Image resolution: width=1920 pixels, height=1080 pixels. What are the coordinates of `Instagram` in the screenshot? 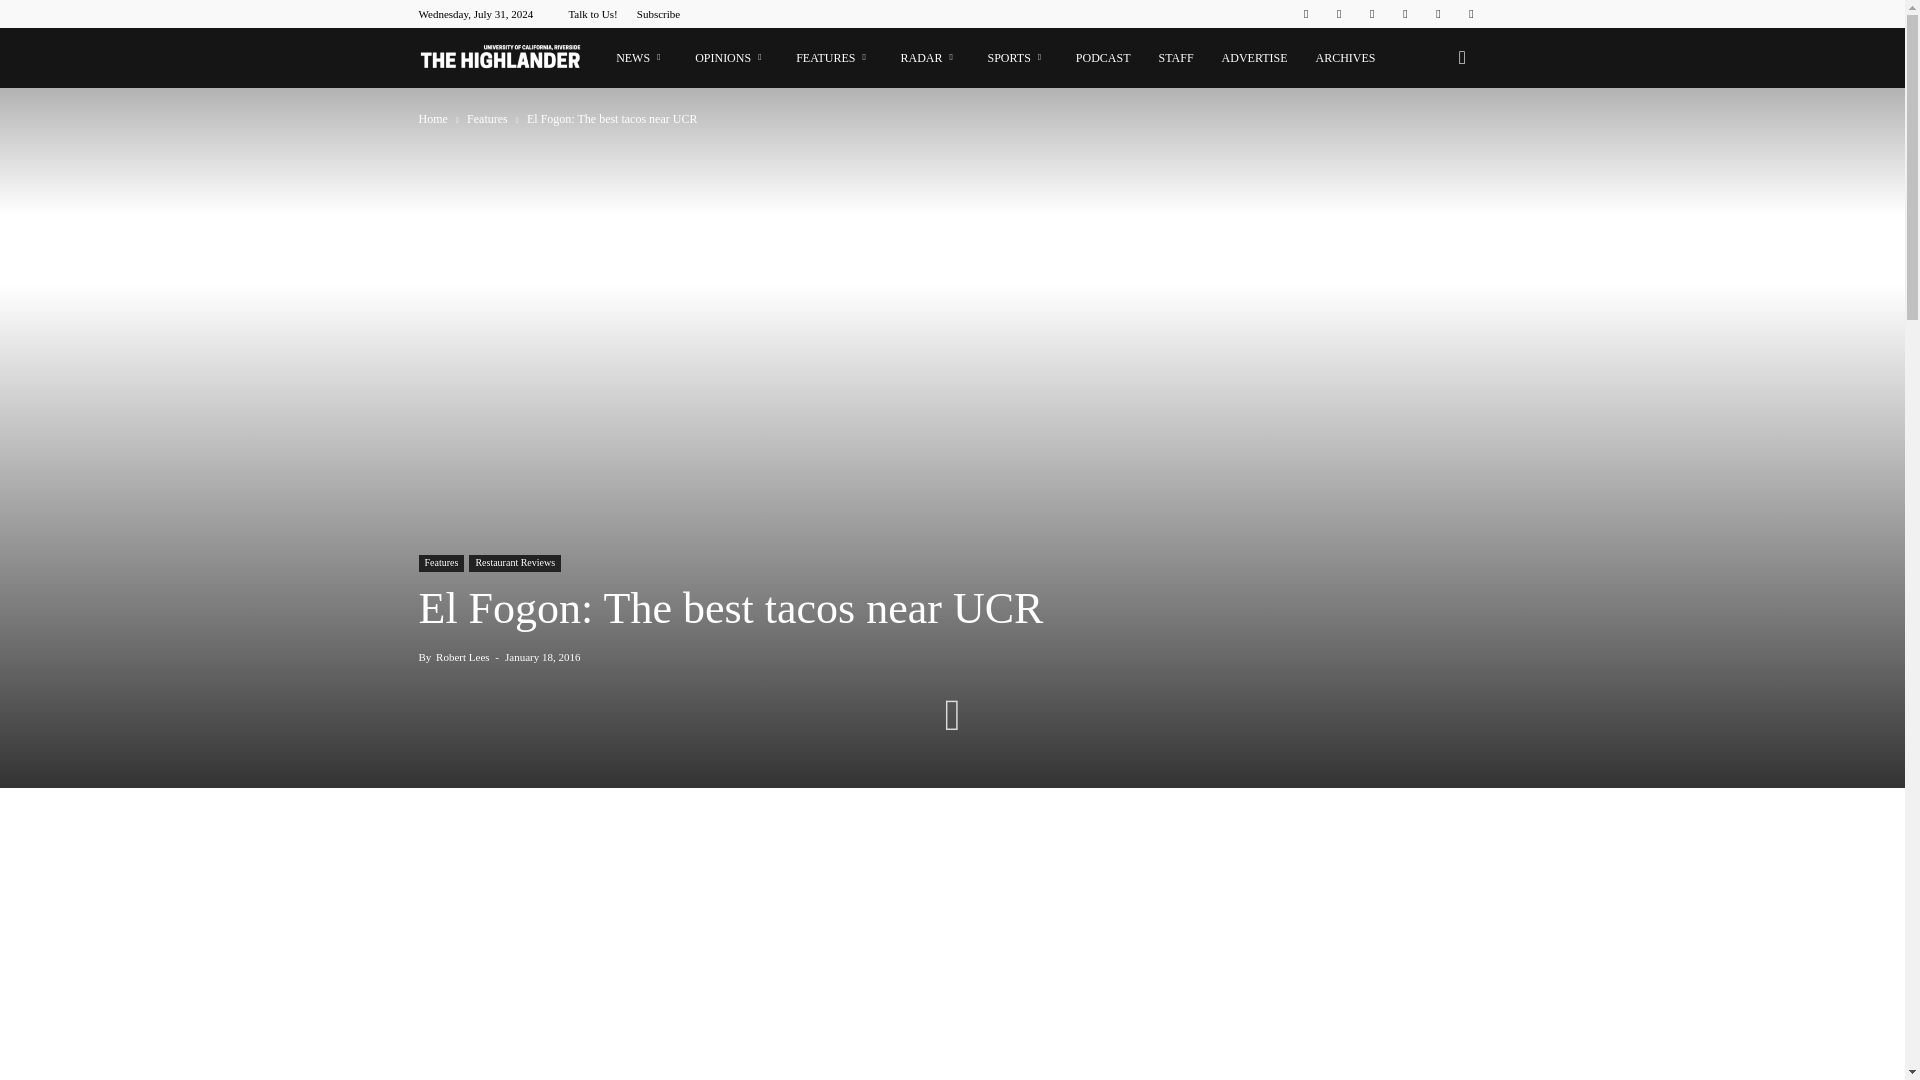 It's located at (1338, 14).